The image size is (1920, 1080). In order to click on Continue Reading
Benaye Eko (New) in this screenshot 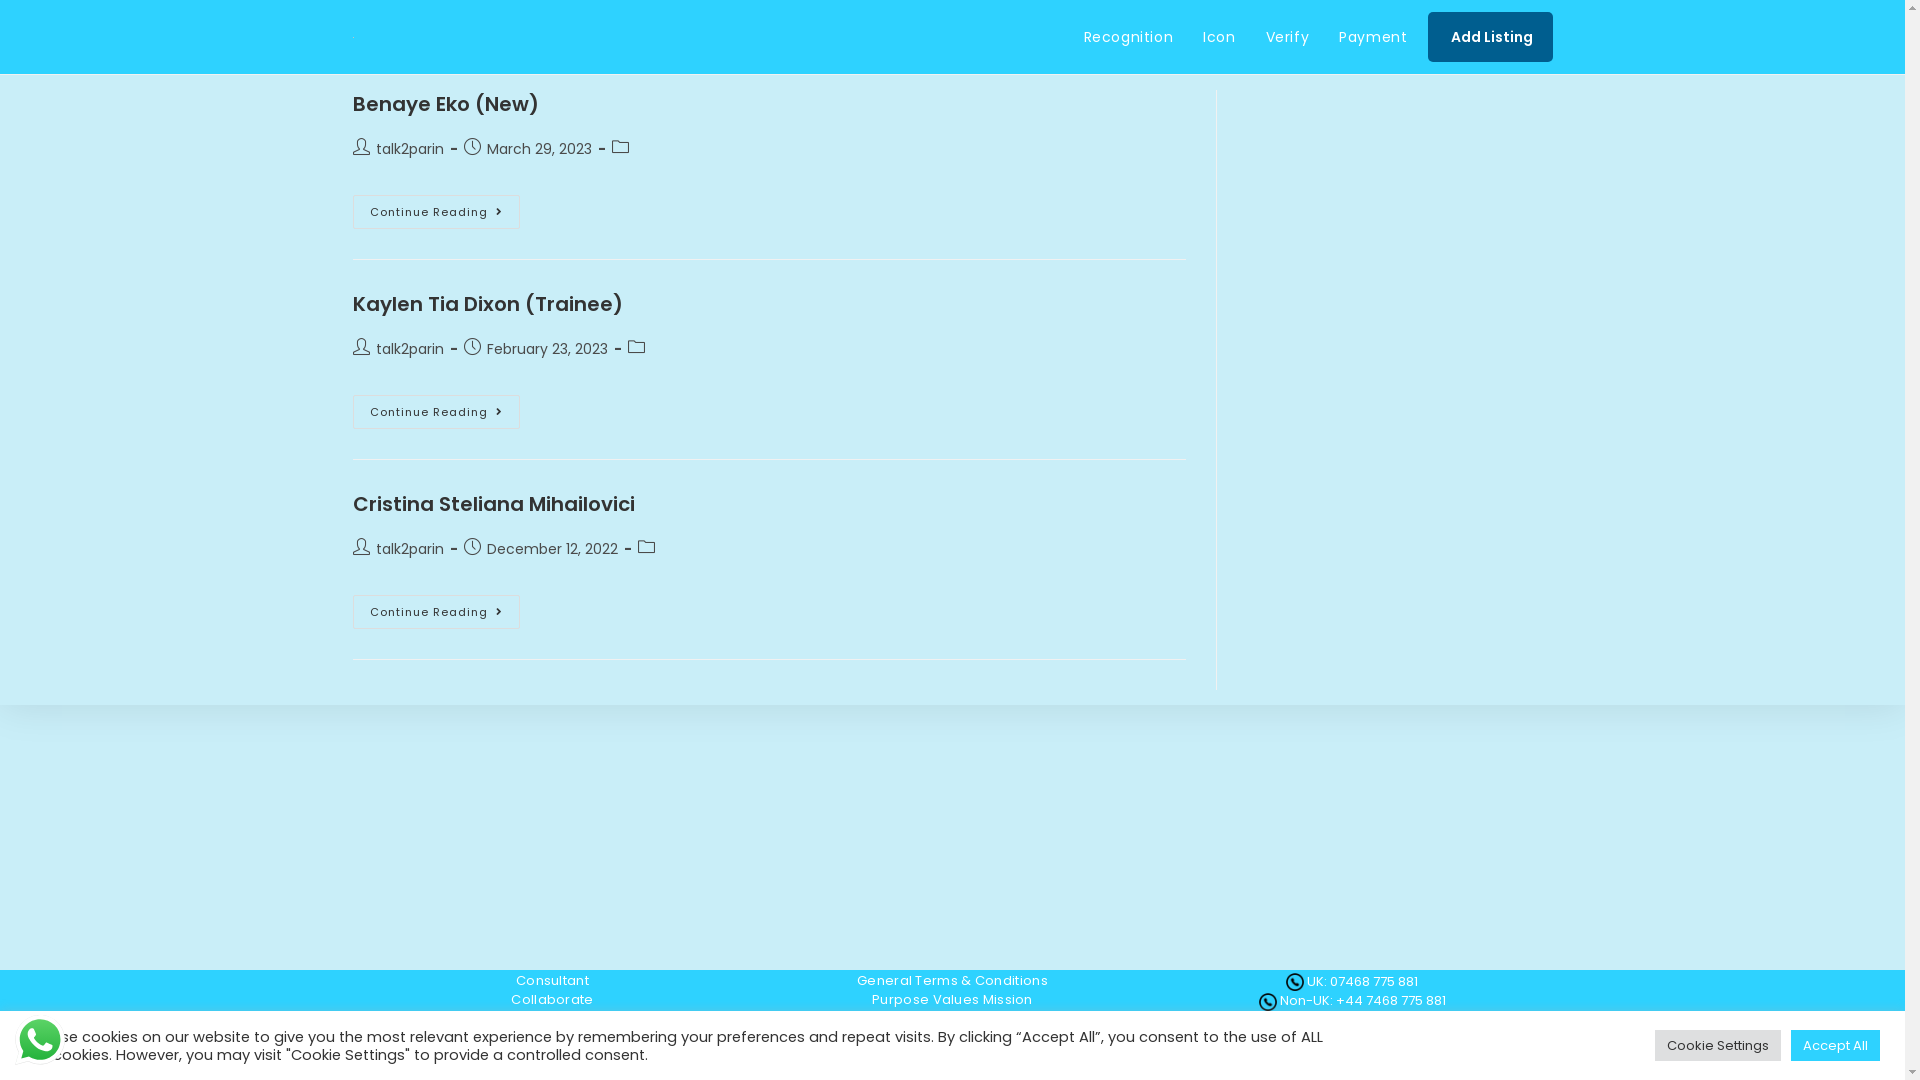, I will do `click(436, 212)`.